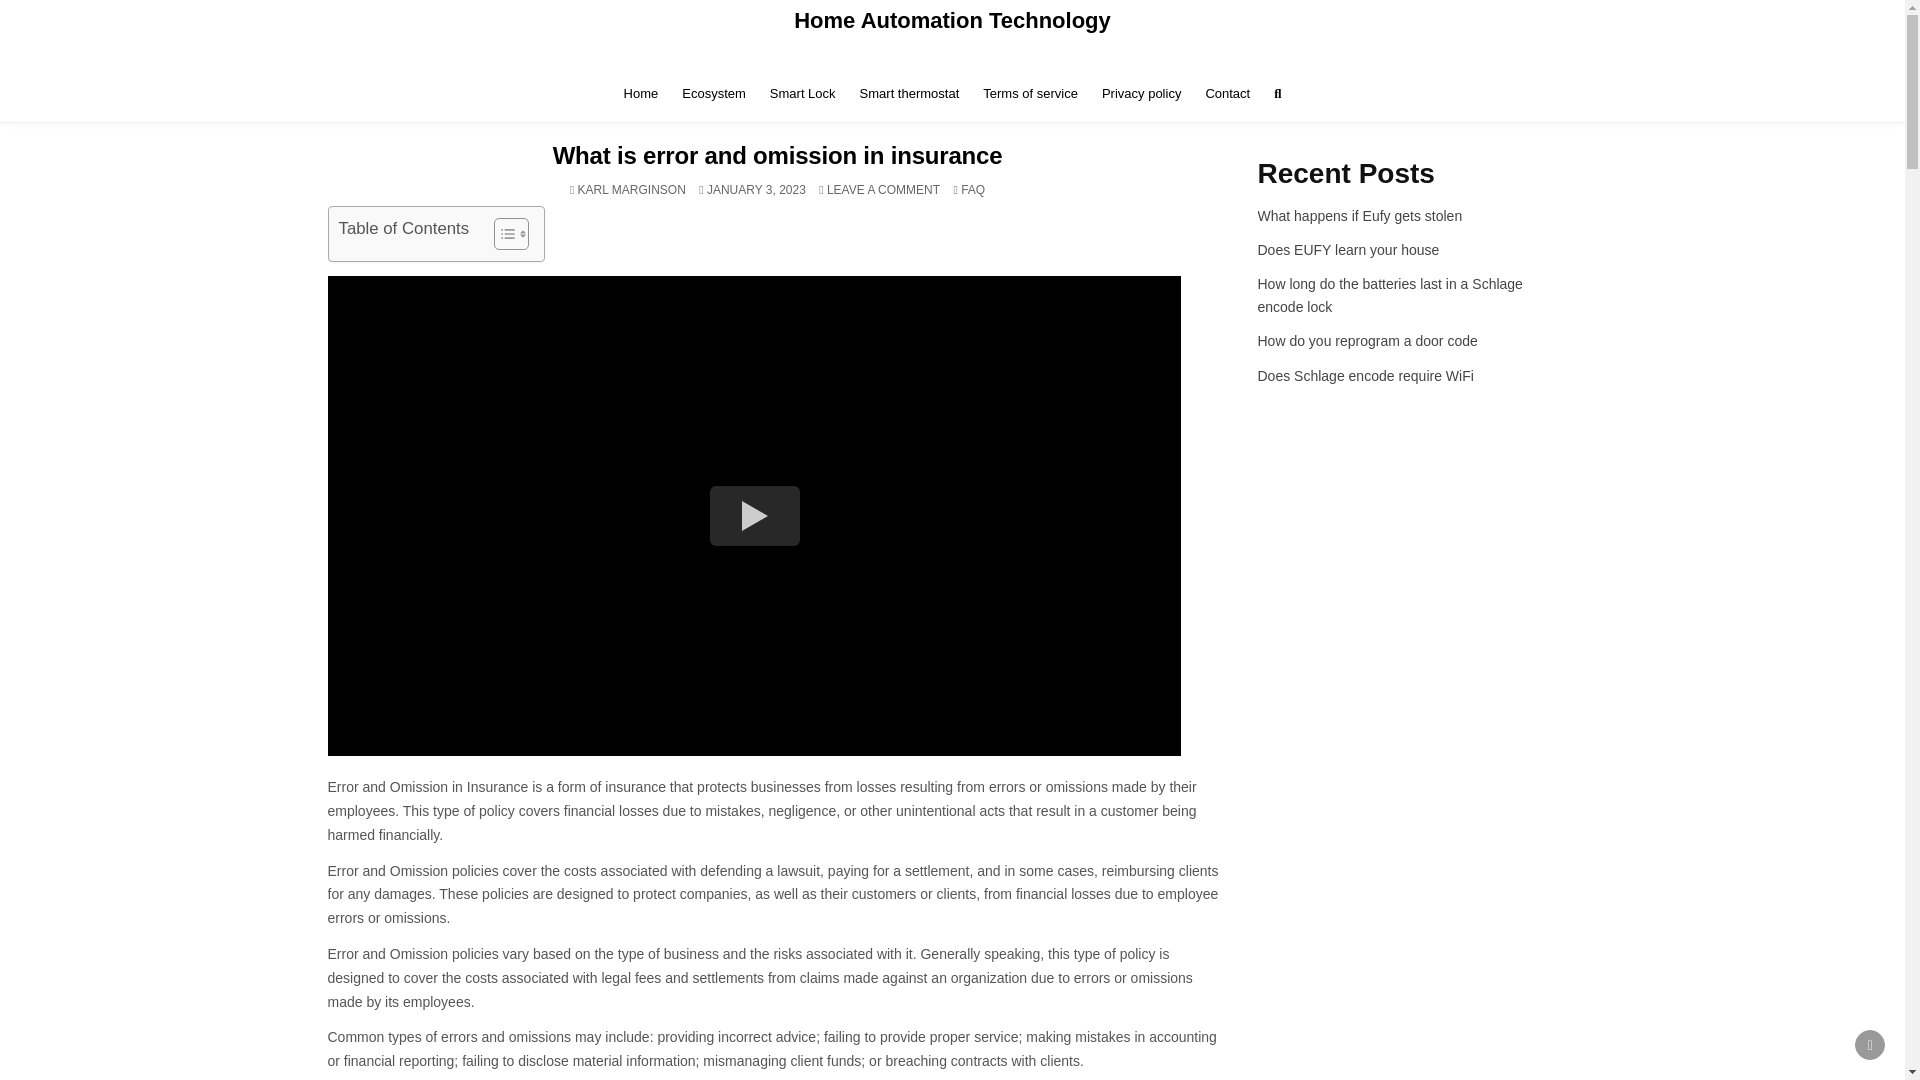  Describe the element at coordinates (631, 189) in the screenshot. I see `Home Automation Technology` at that location.